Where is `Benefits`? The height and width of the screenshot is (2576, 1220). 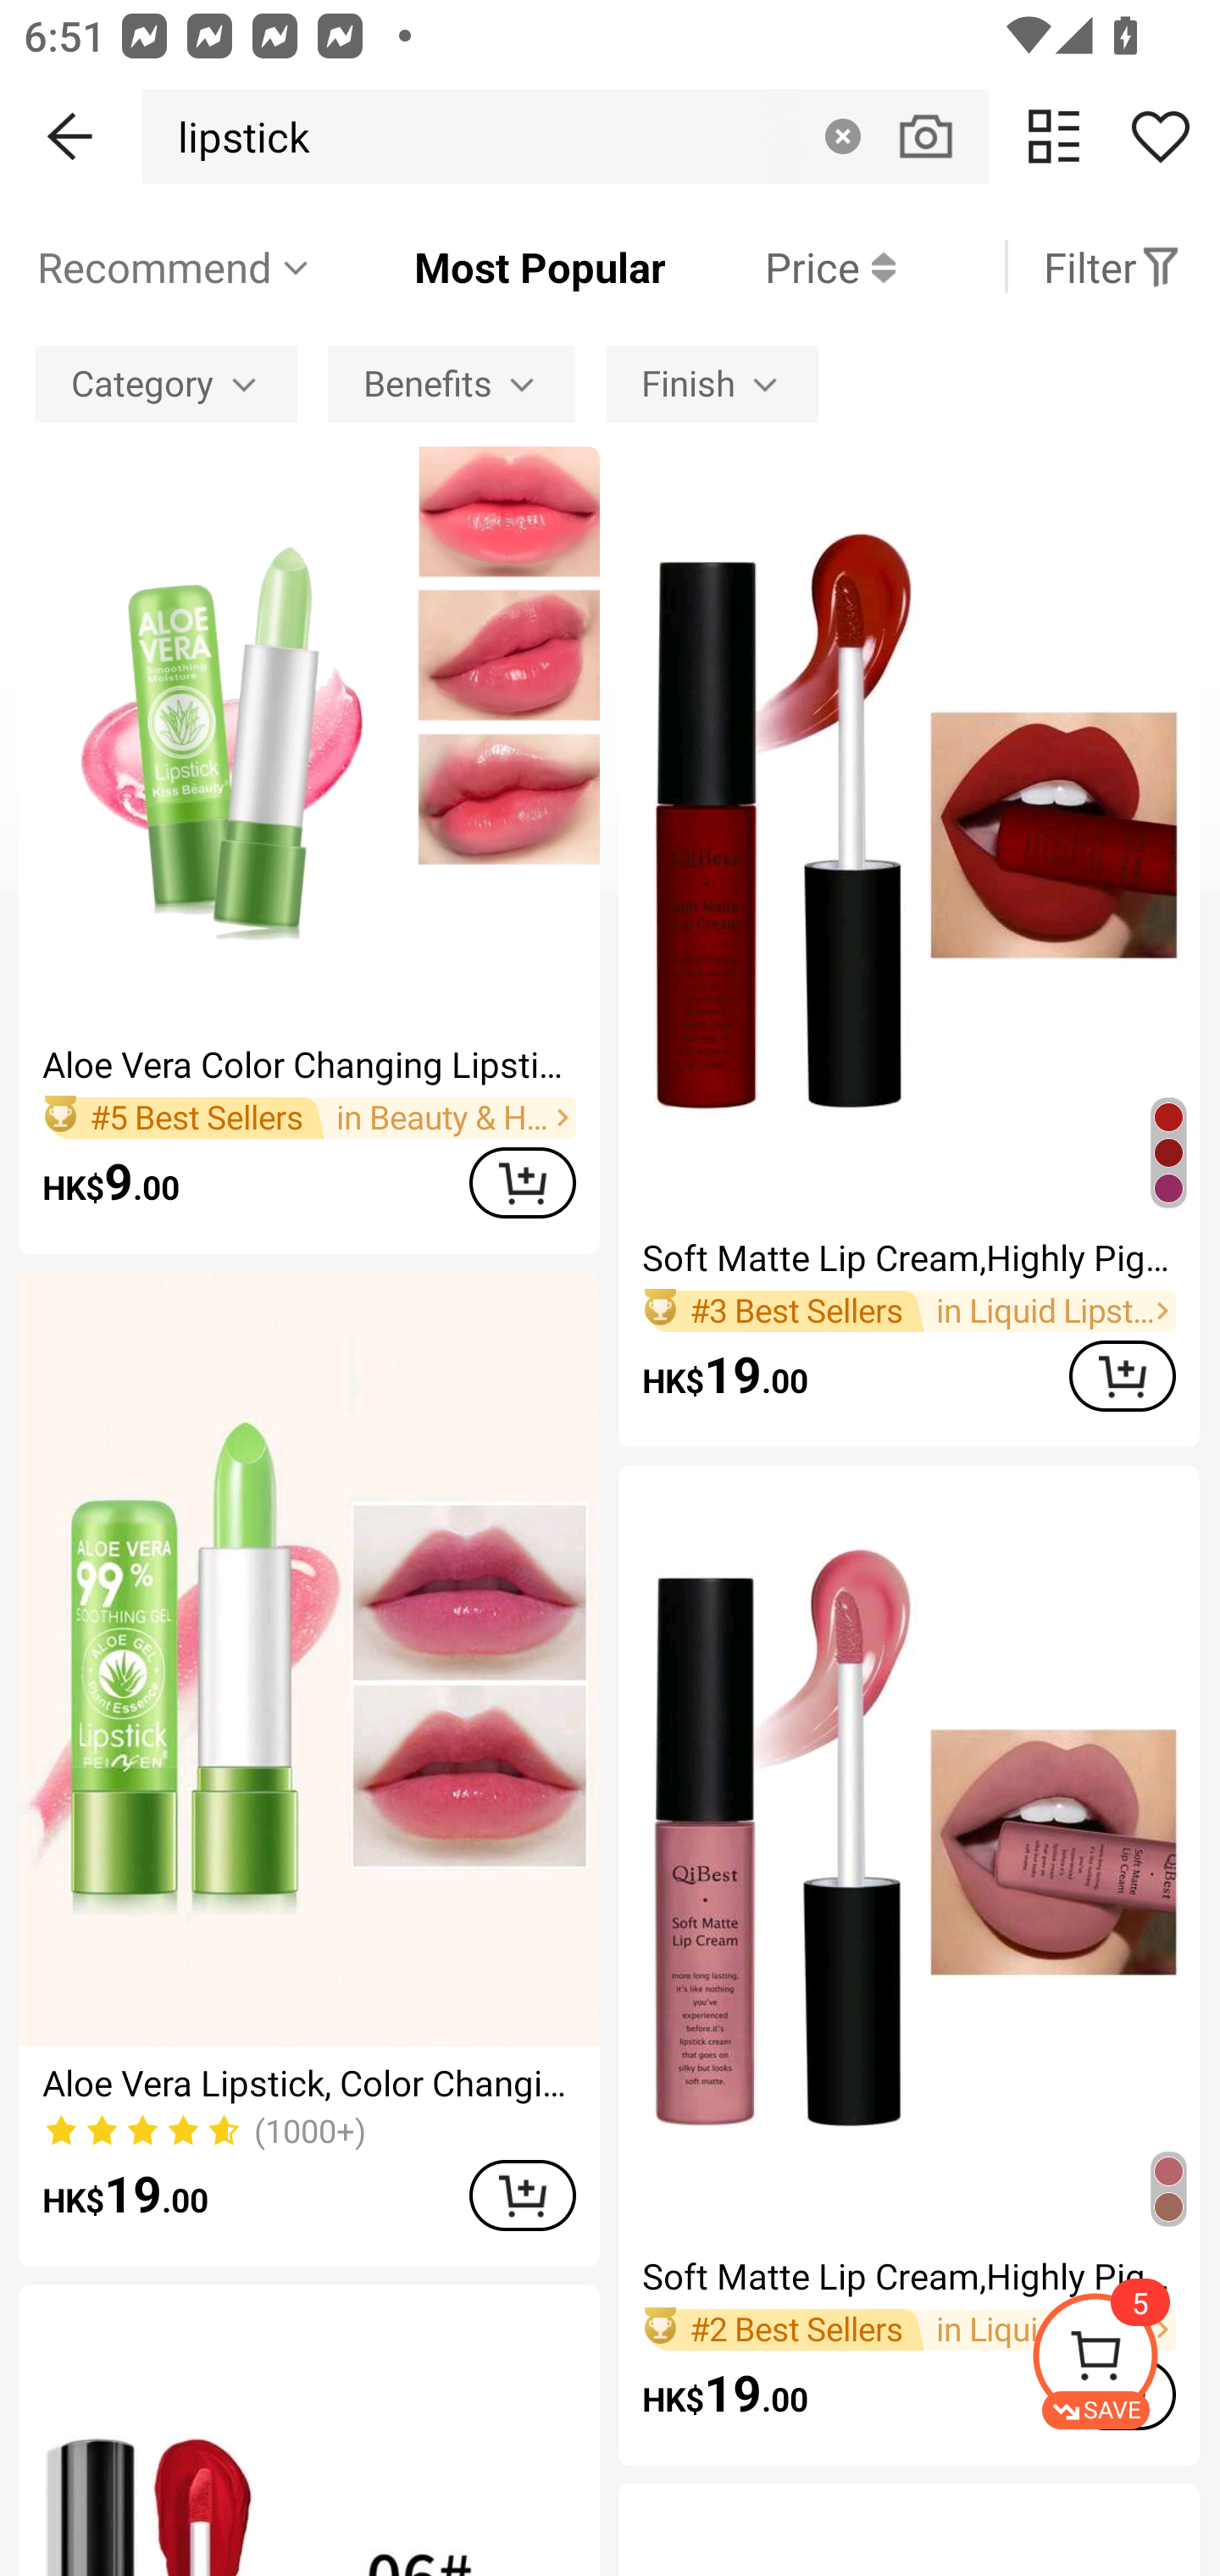
Benefits is located at coordinates (452, 383).